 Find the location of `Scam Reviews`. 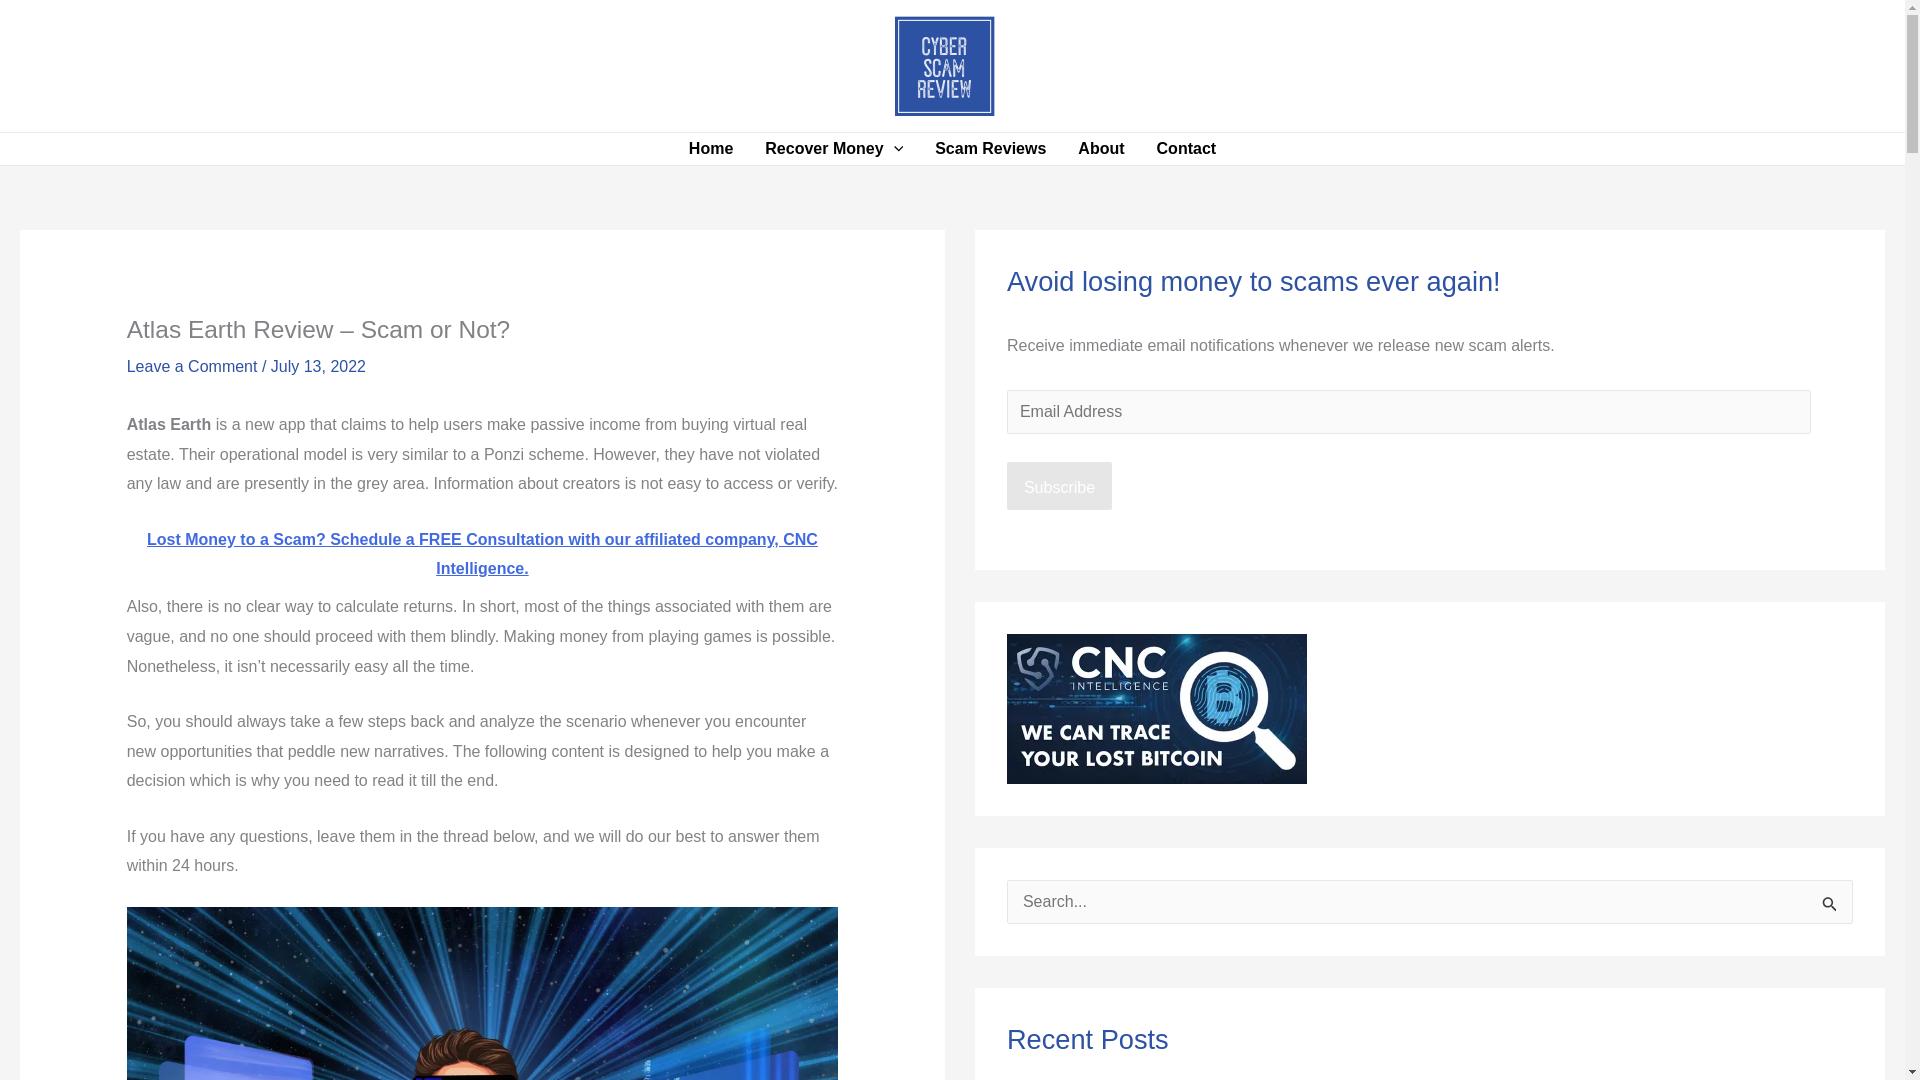

Scam Reviews is located at coordinates (990, 148).